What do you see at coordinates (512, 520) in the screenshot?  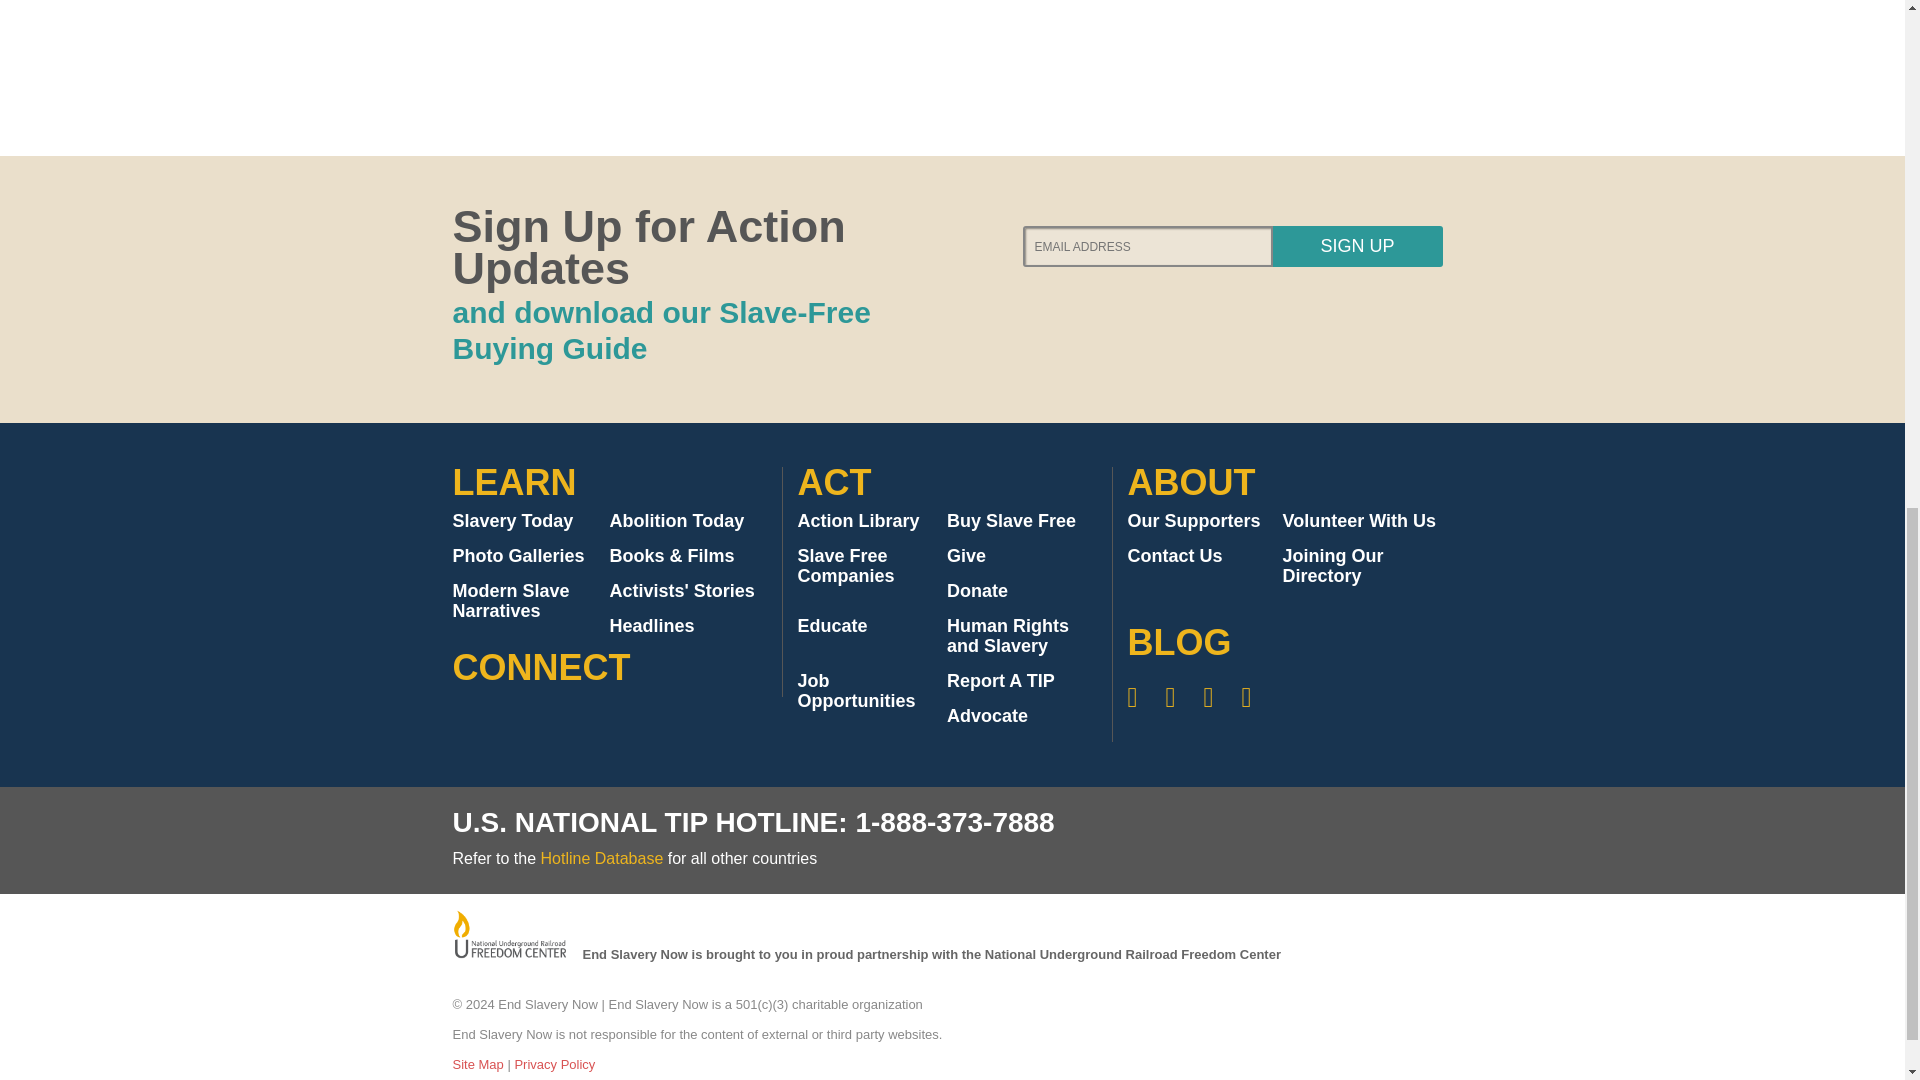 I see `Slavery Today` at bounding box center [512, 520].